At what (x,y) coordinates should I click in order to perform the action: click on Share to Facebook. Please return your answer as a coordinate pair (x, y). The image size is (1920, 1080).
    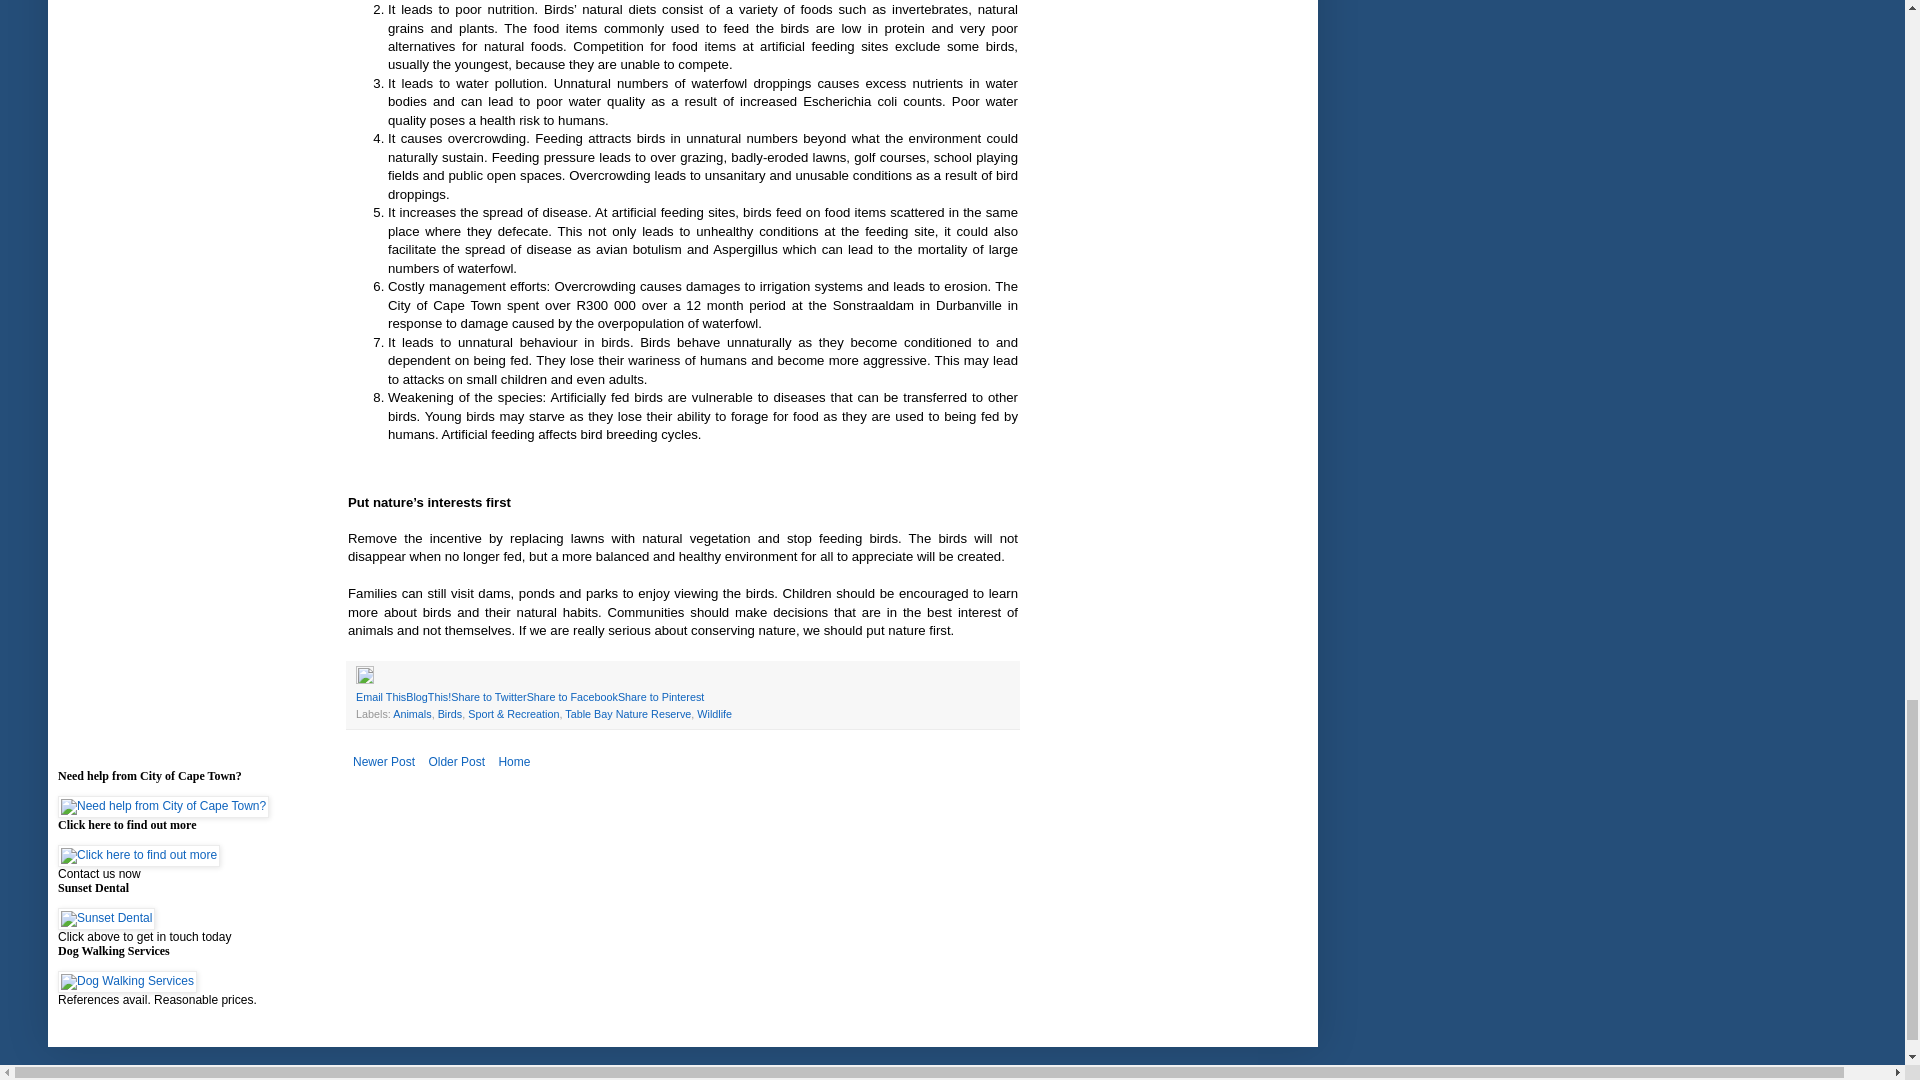
    Looking at the image, I should click on (572, 697).